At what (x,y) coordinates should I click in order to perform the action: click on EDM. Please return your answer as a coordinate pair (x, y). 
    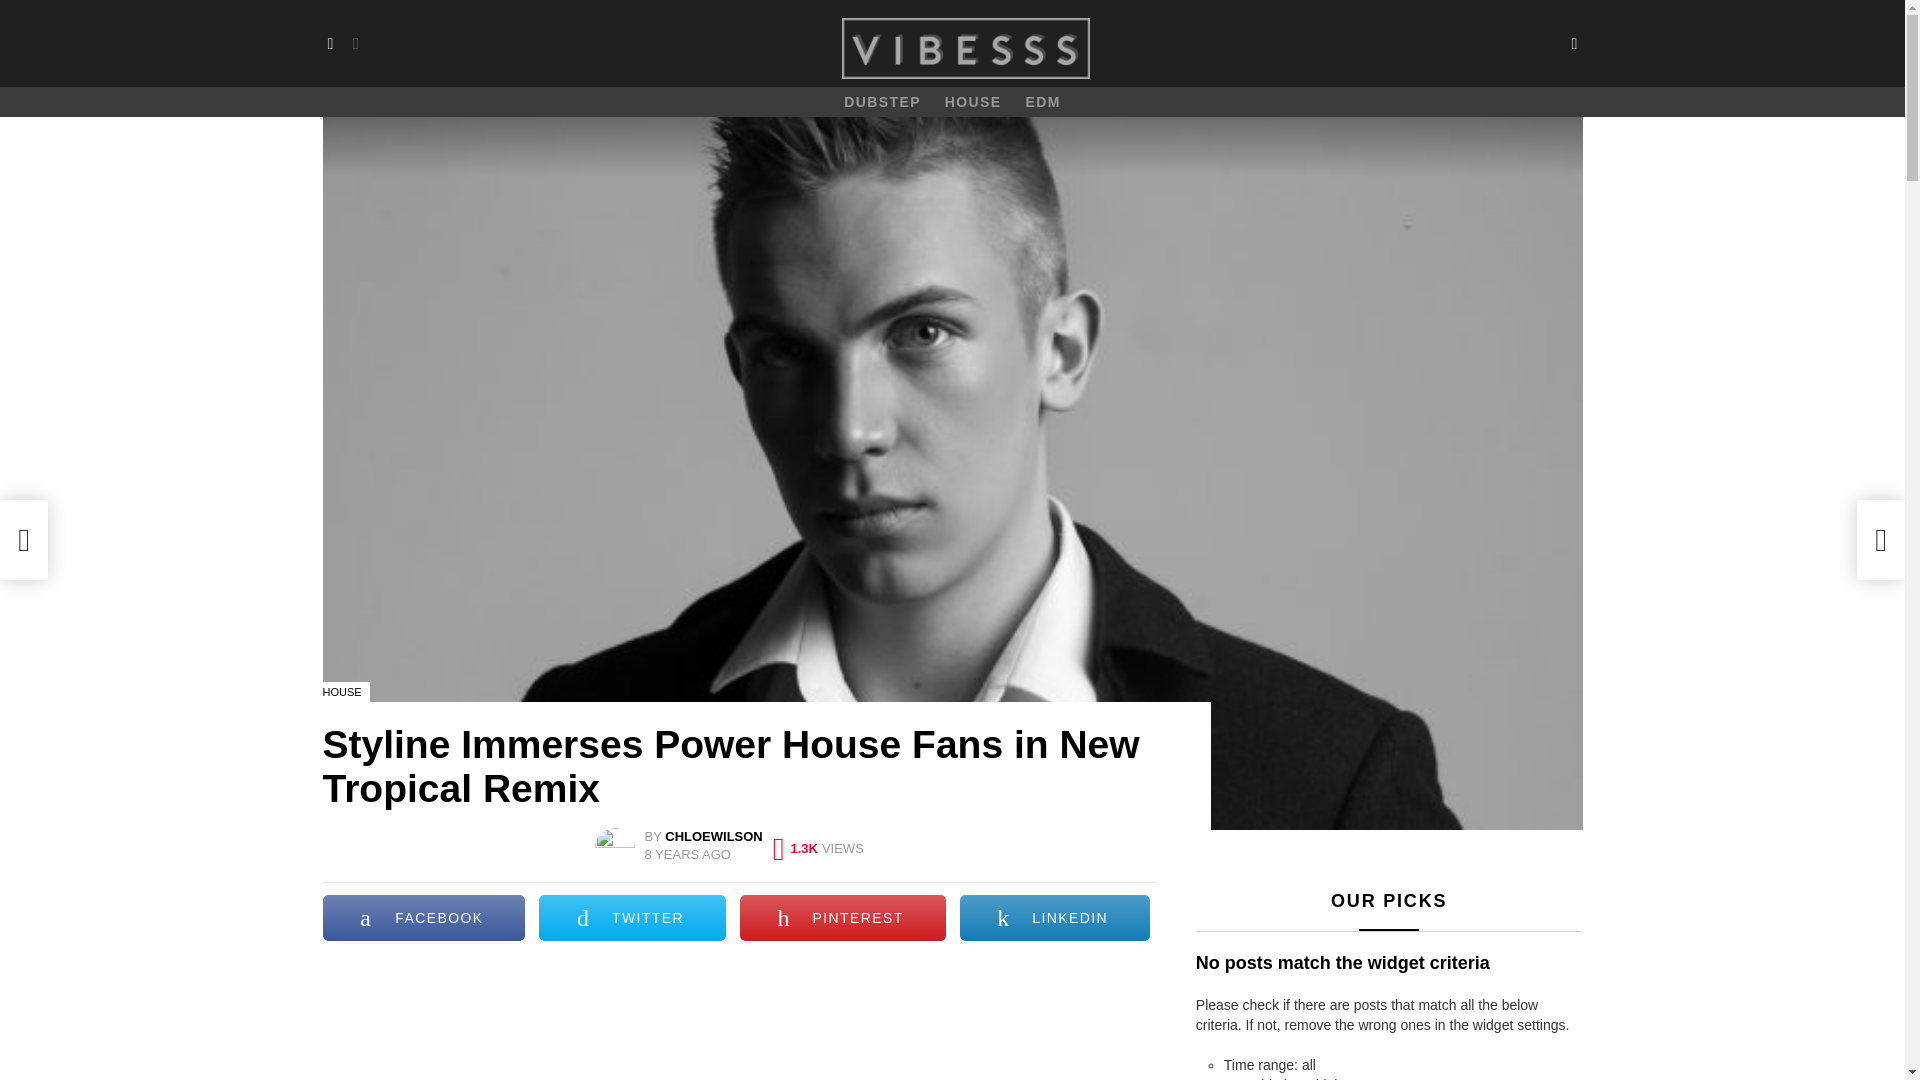
    Looking at the image, I should click on (1042, 102).